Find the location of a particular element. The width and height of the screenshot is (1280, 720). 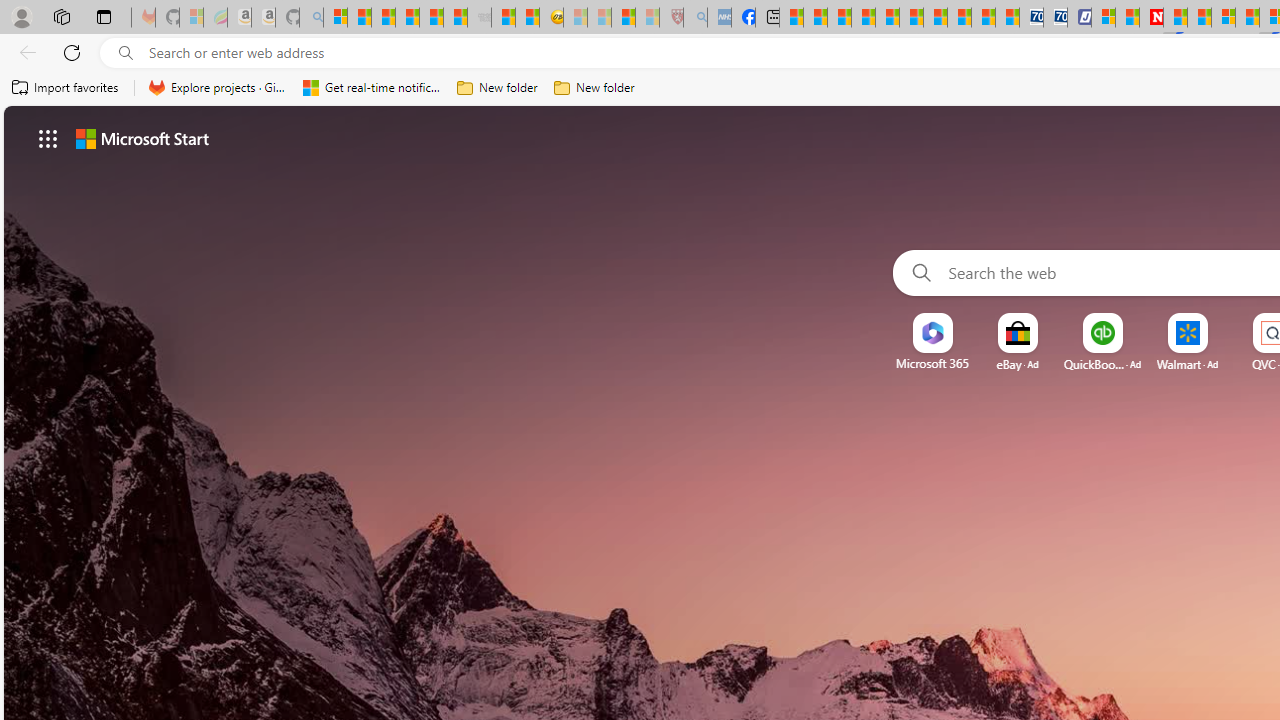

App launcher is located at coordinates (48, 138).